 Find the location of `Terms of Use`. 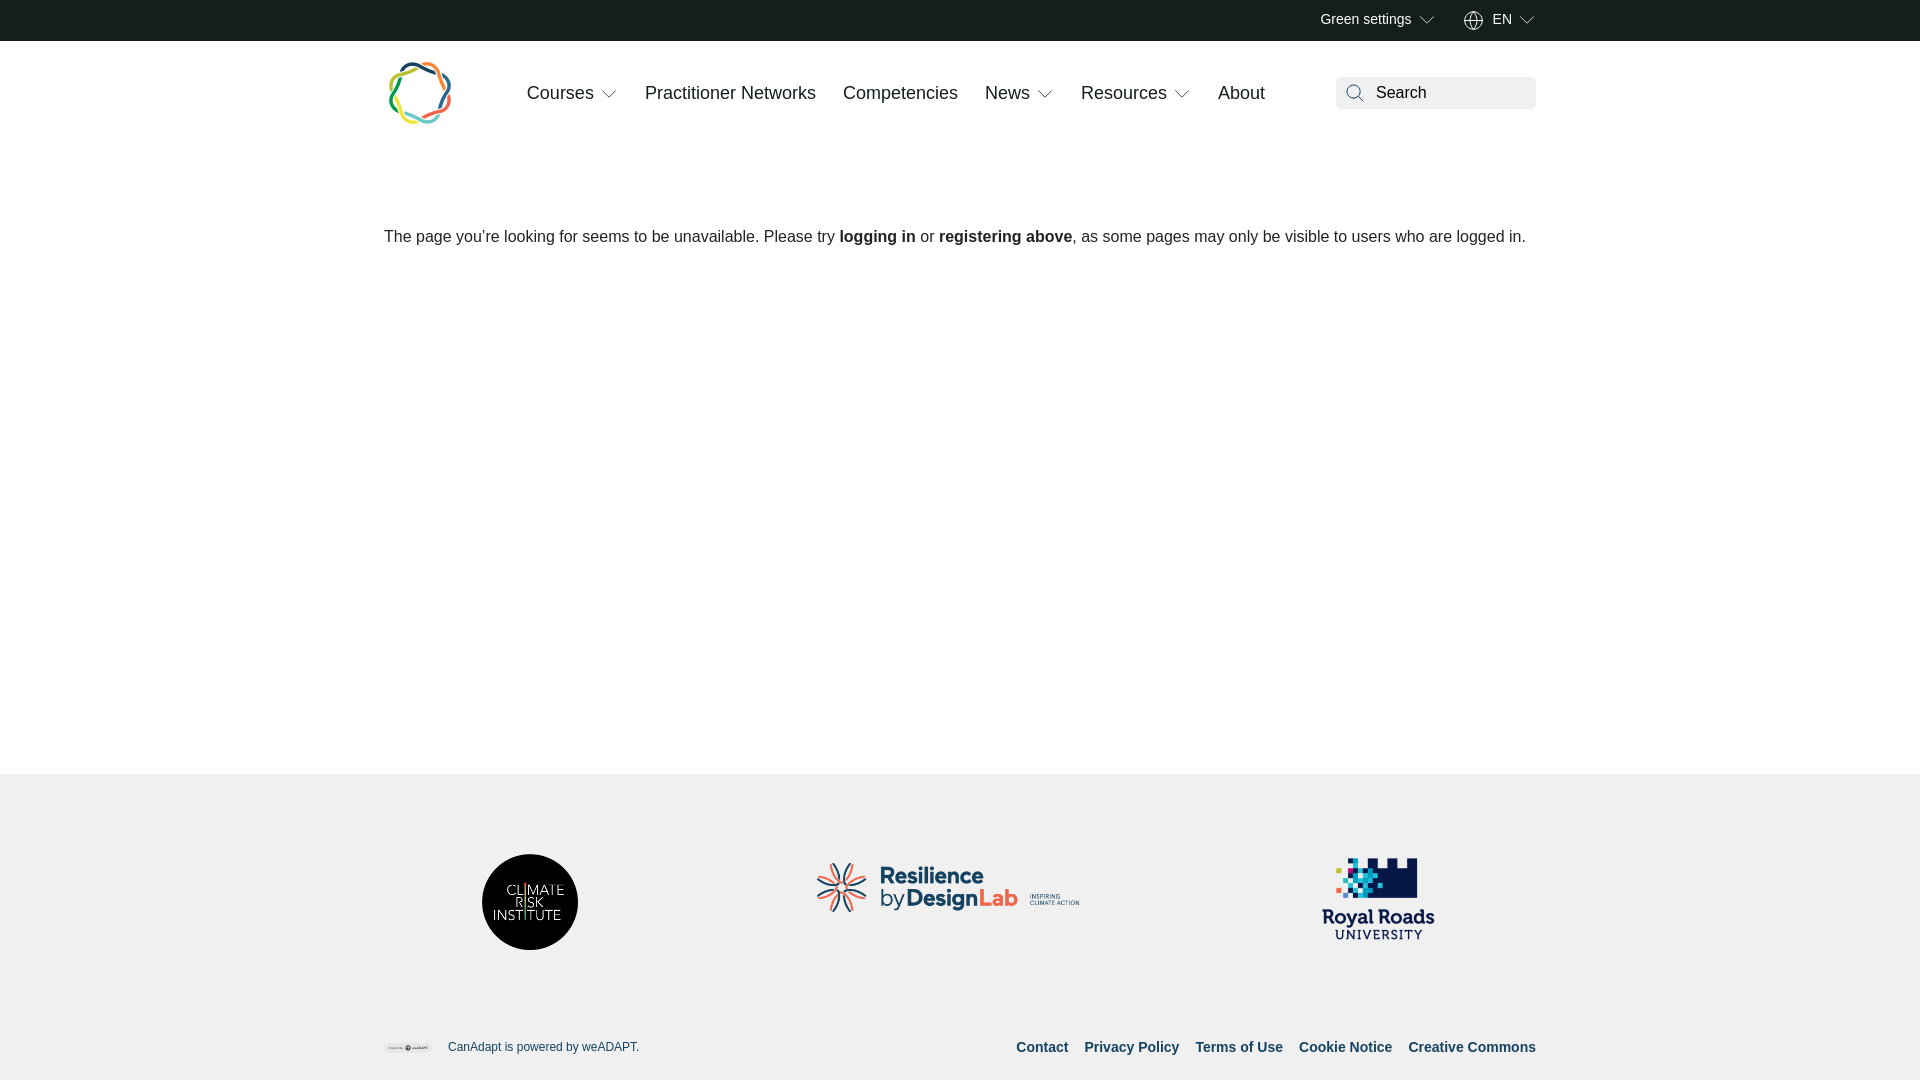

Terms of Use is located at coordinates (1238, 1046).